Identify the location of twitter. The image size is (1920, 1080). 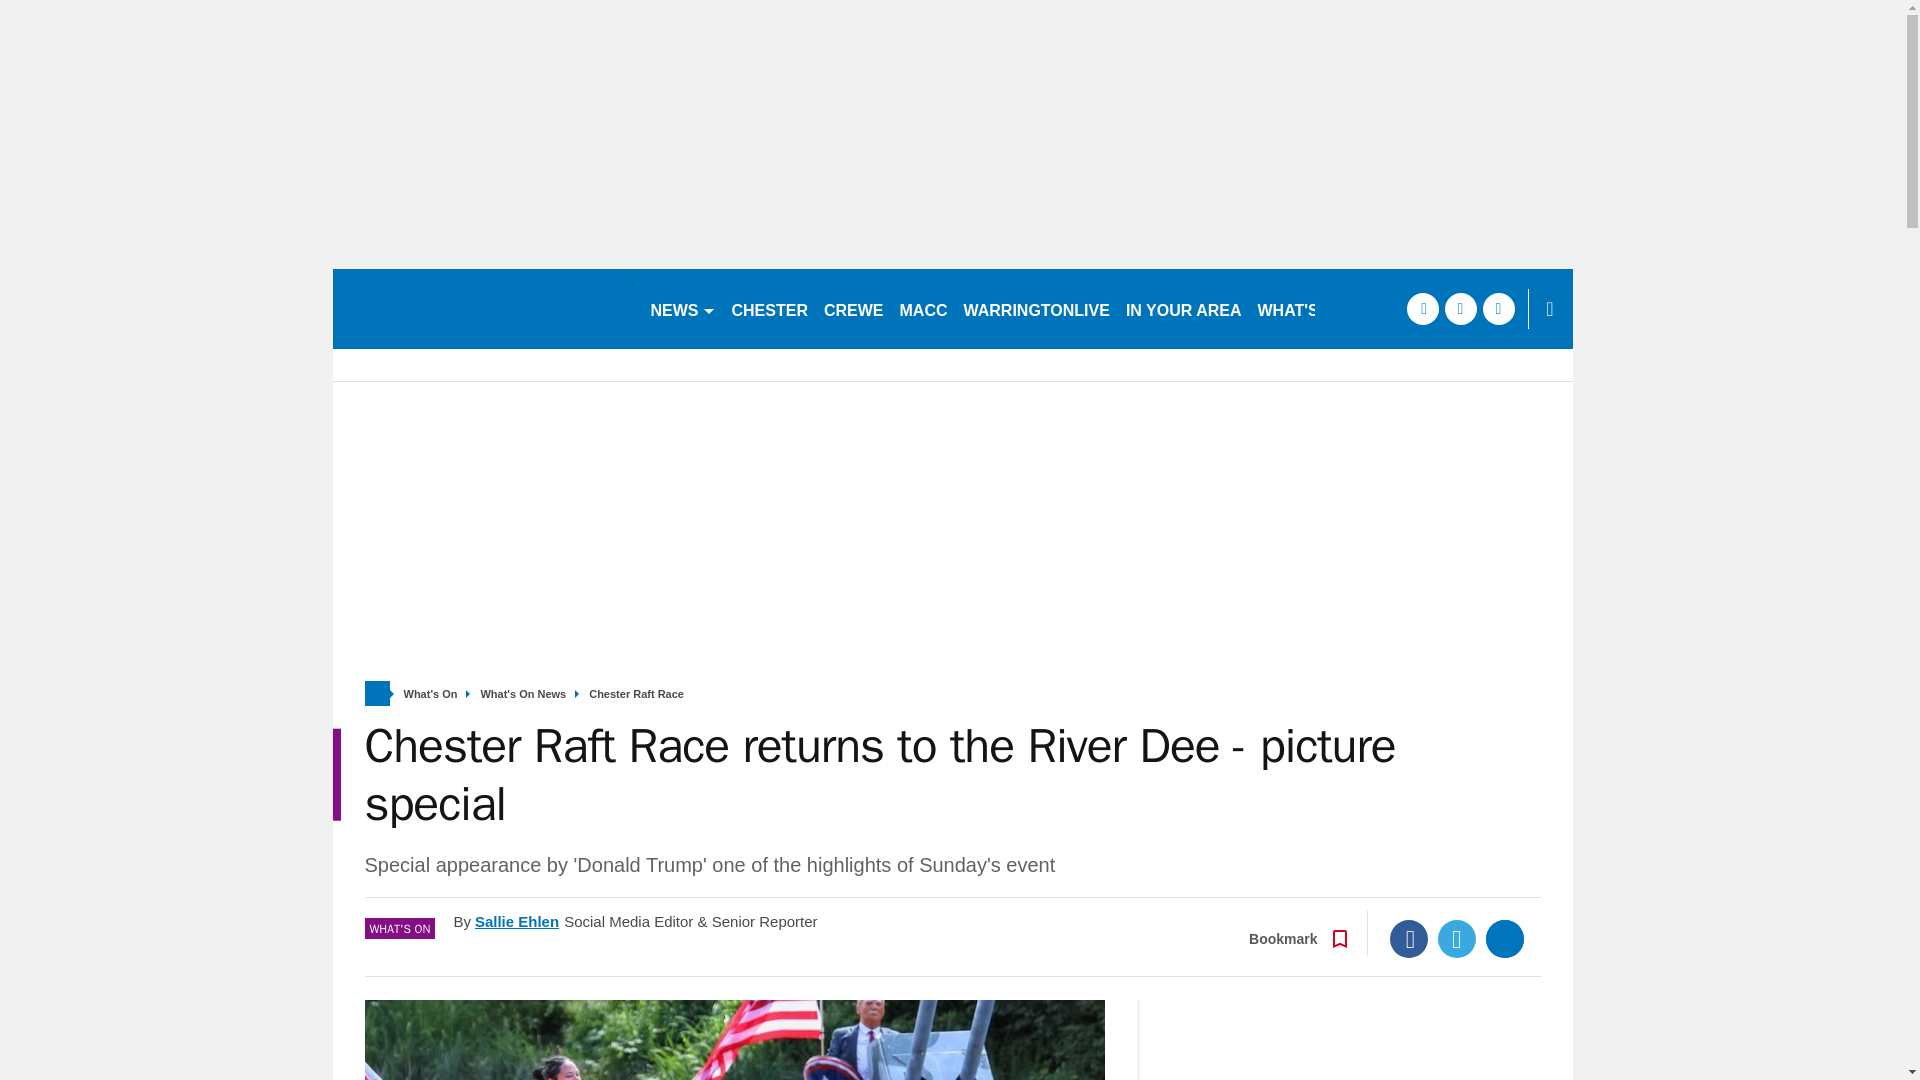
(1460, 308).